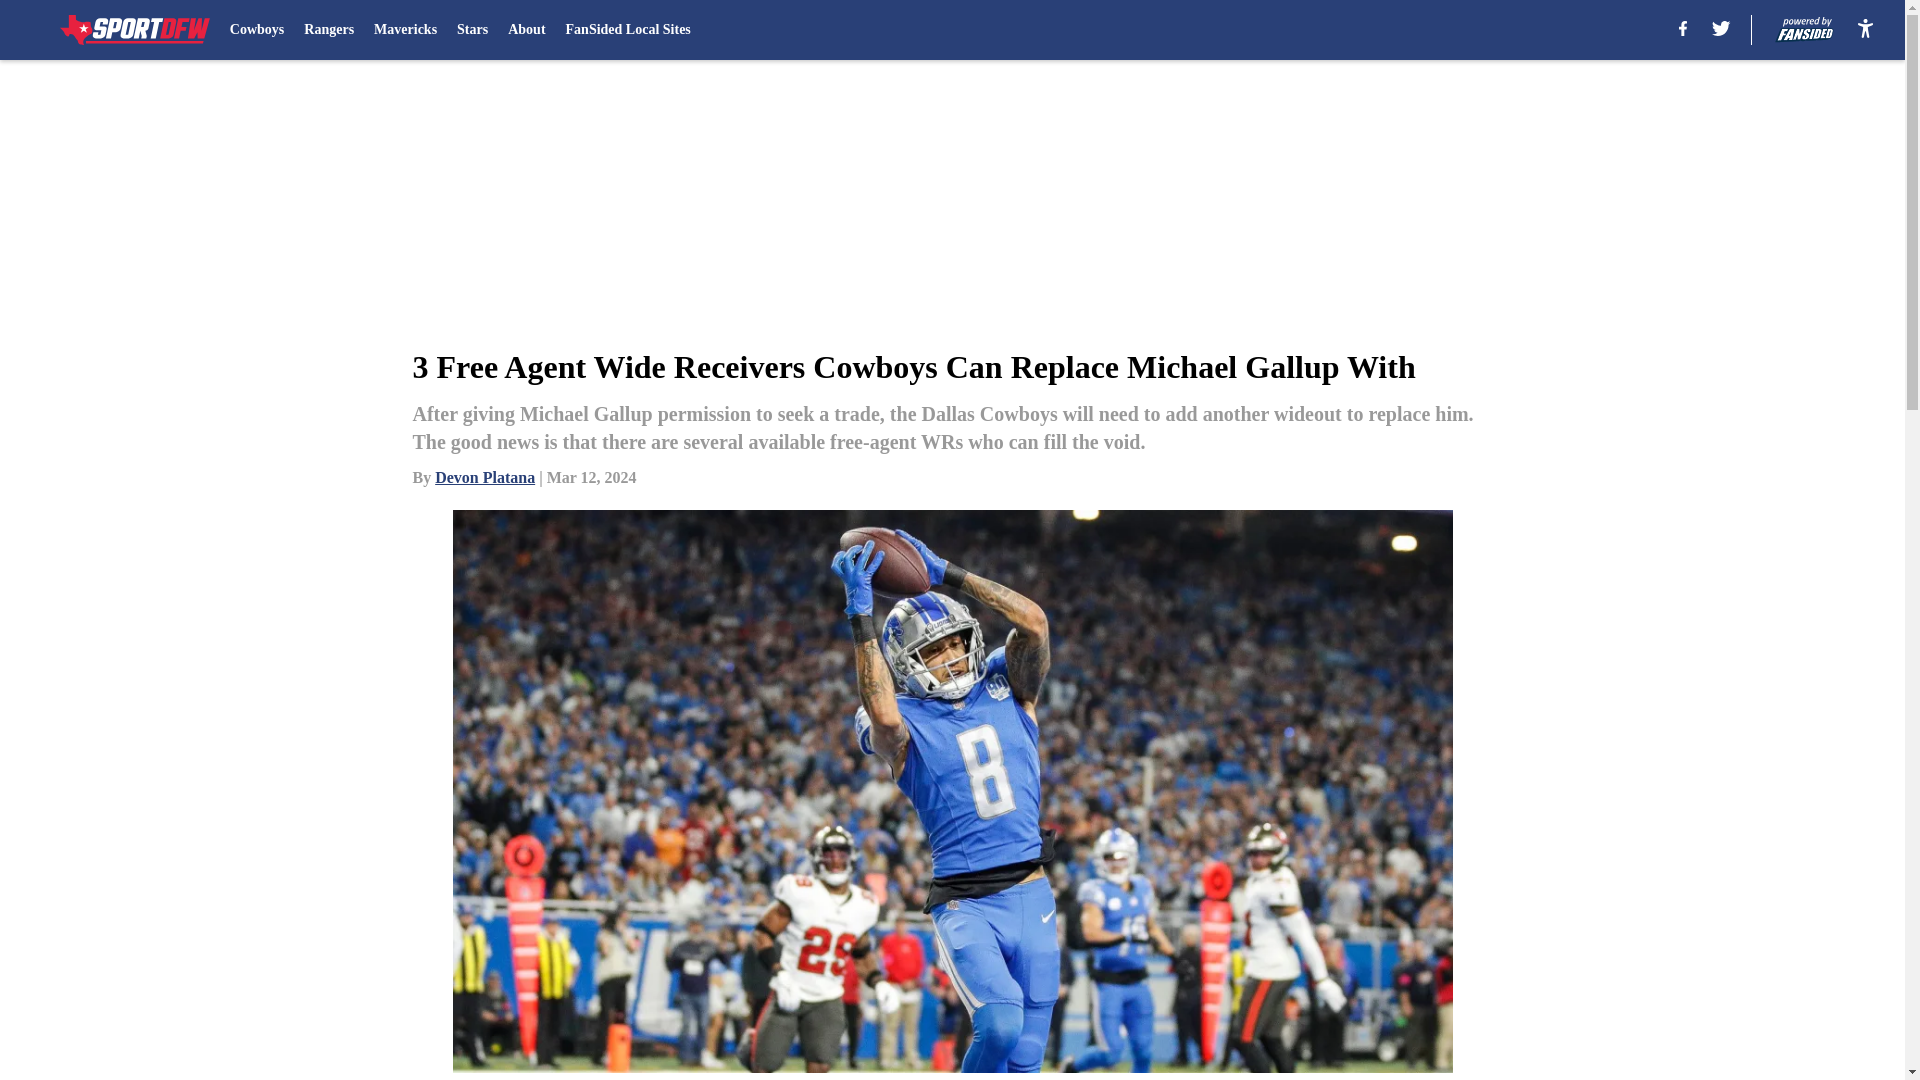 The image size is (1920, 1080). I want to click on FanSided Local Sites, so click(628, 30).